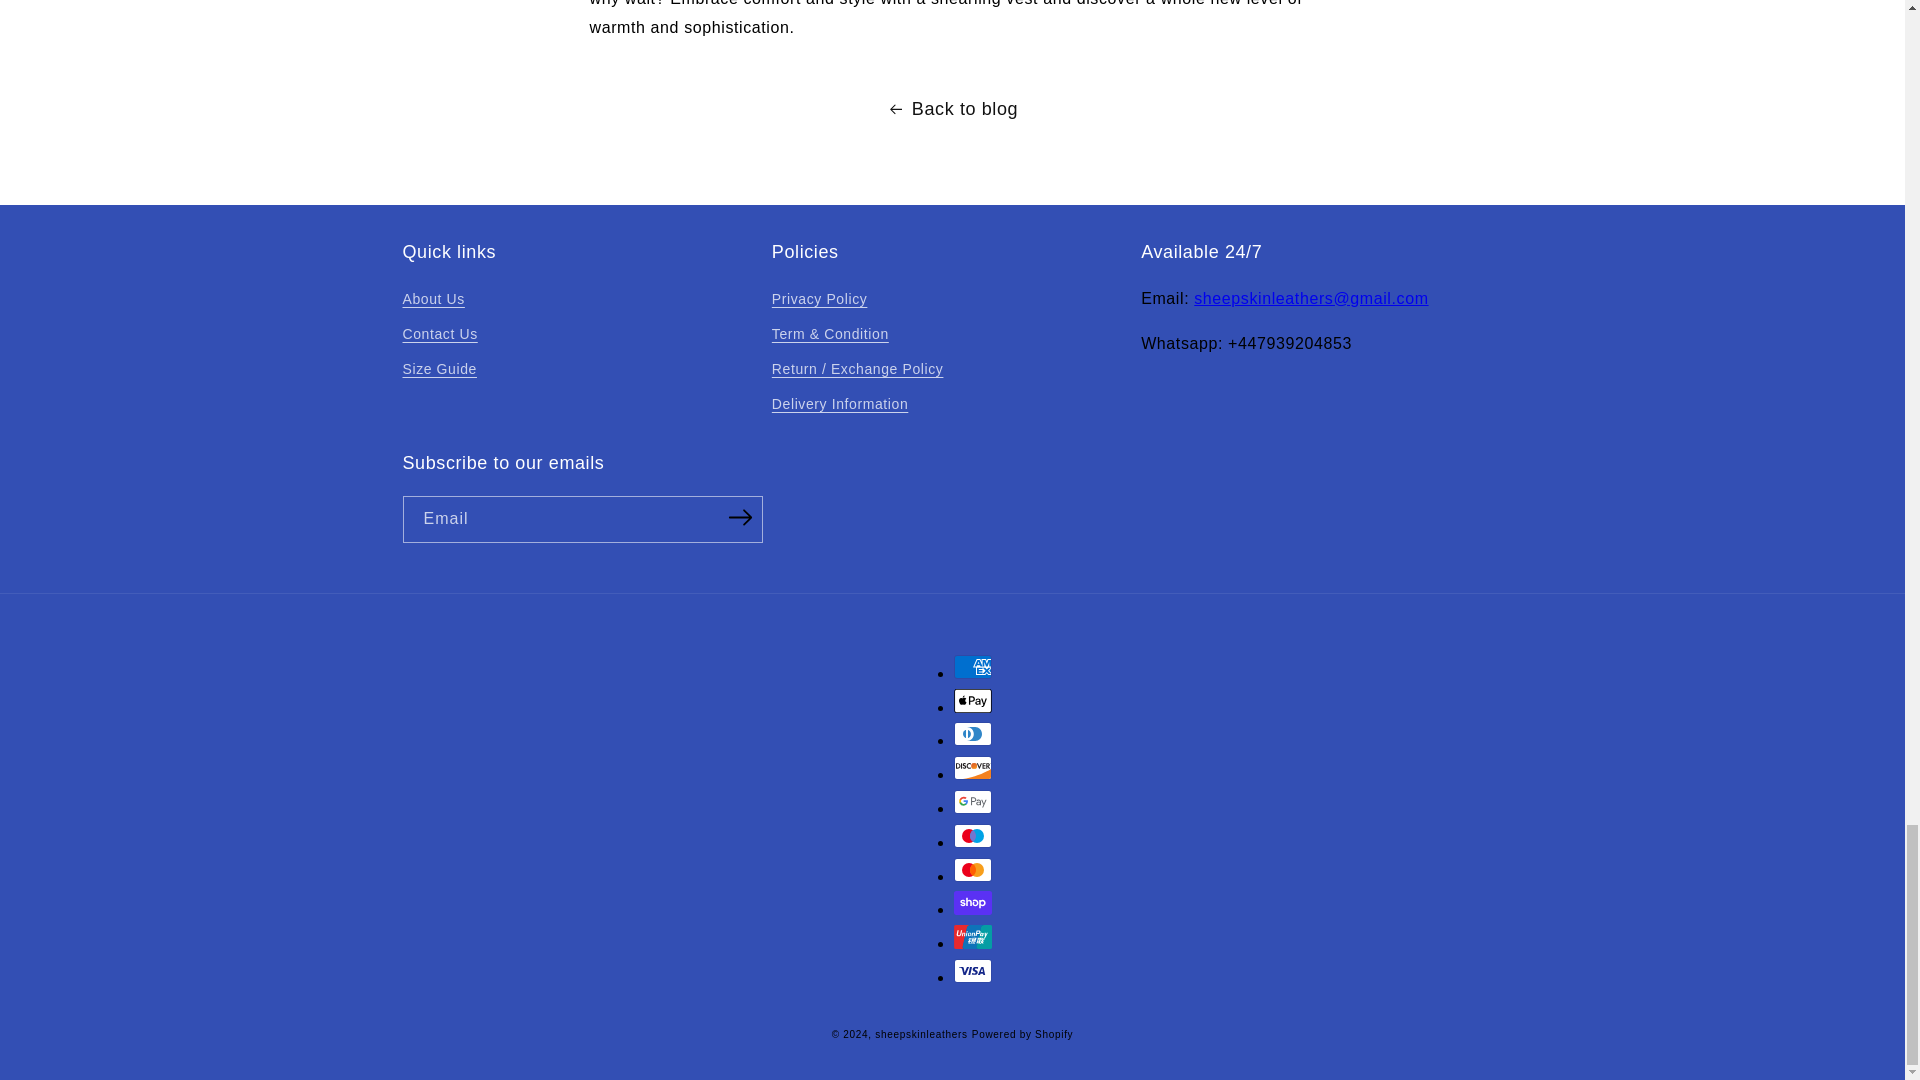  I want to click on Visa, so click(973, 970).